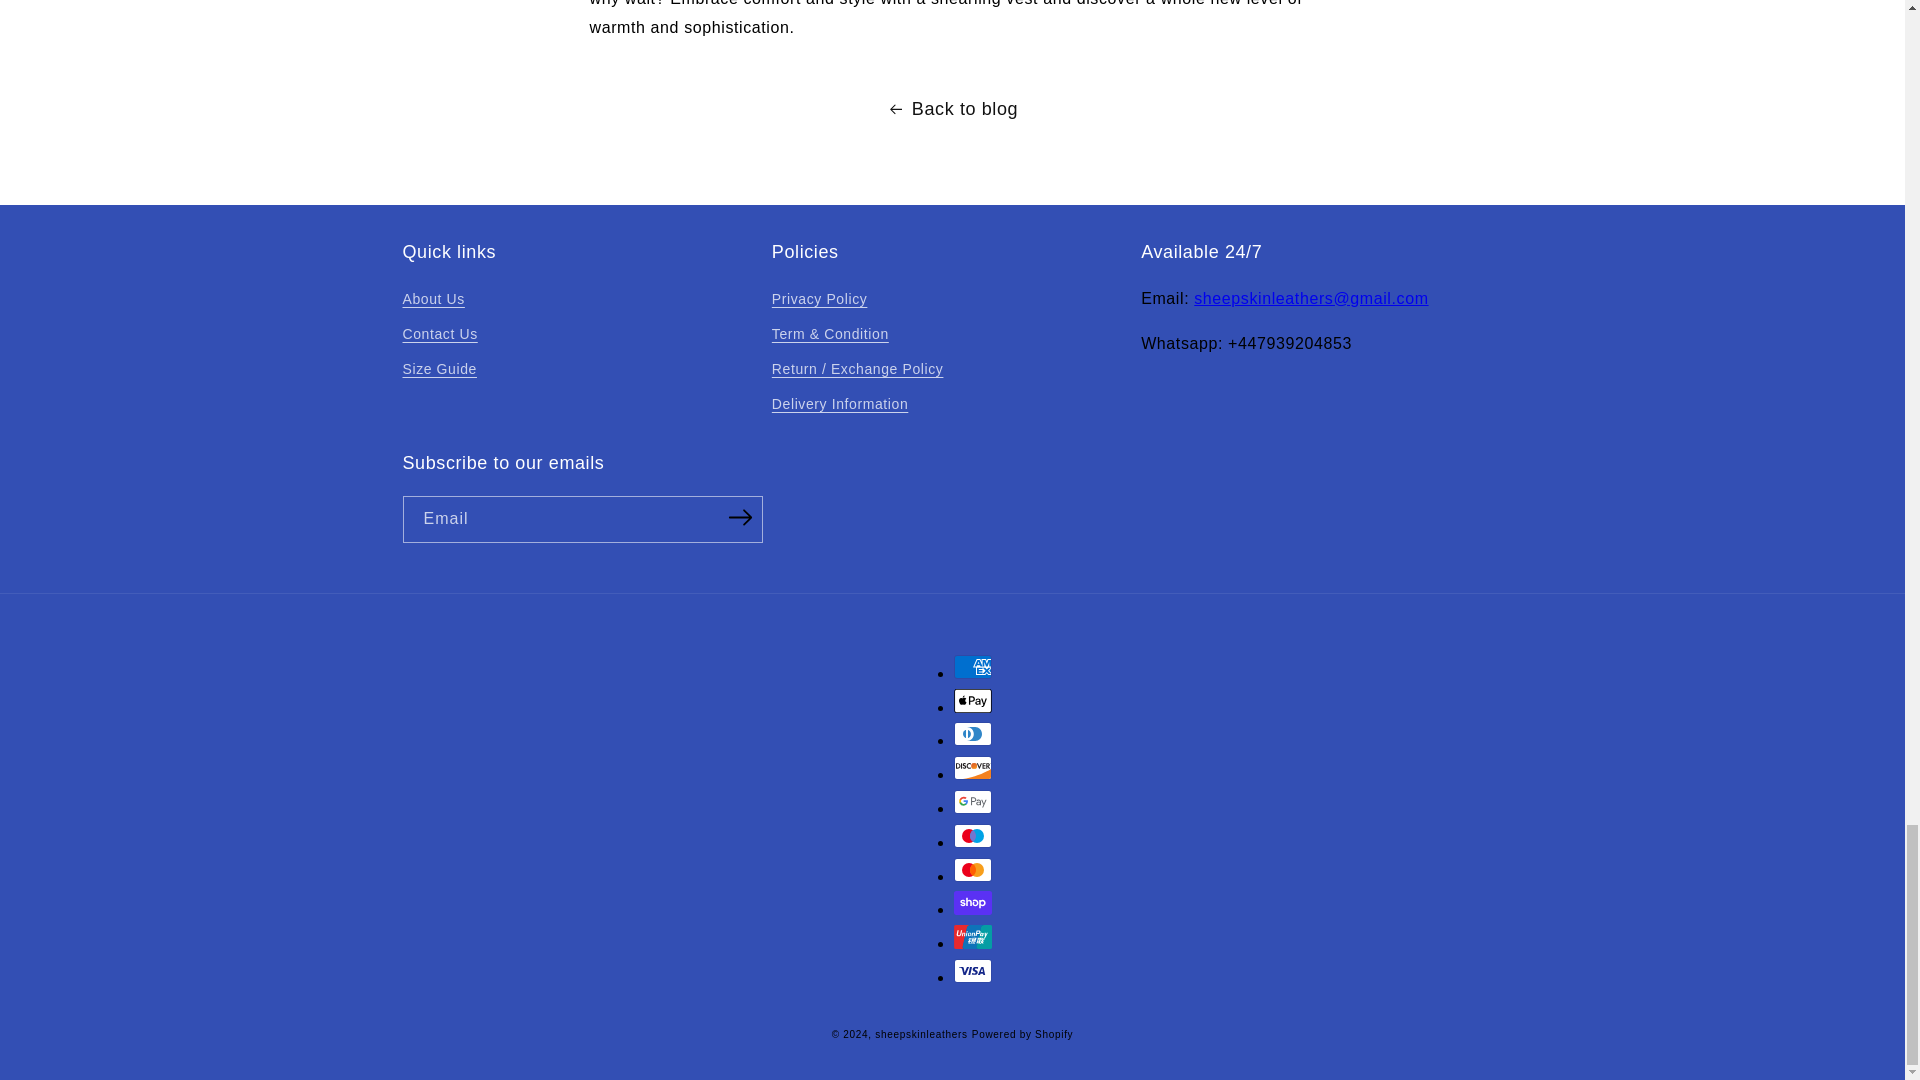  I want to click on Visa, so click(973, 970).